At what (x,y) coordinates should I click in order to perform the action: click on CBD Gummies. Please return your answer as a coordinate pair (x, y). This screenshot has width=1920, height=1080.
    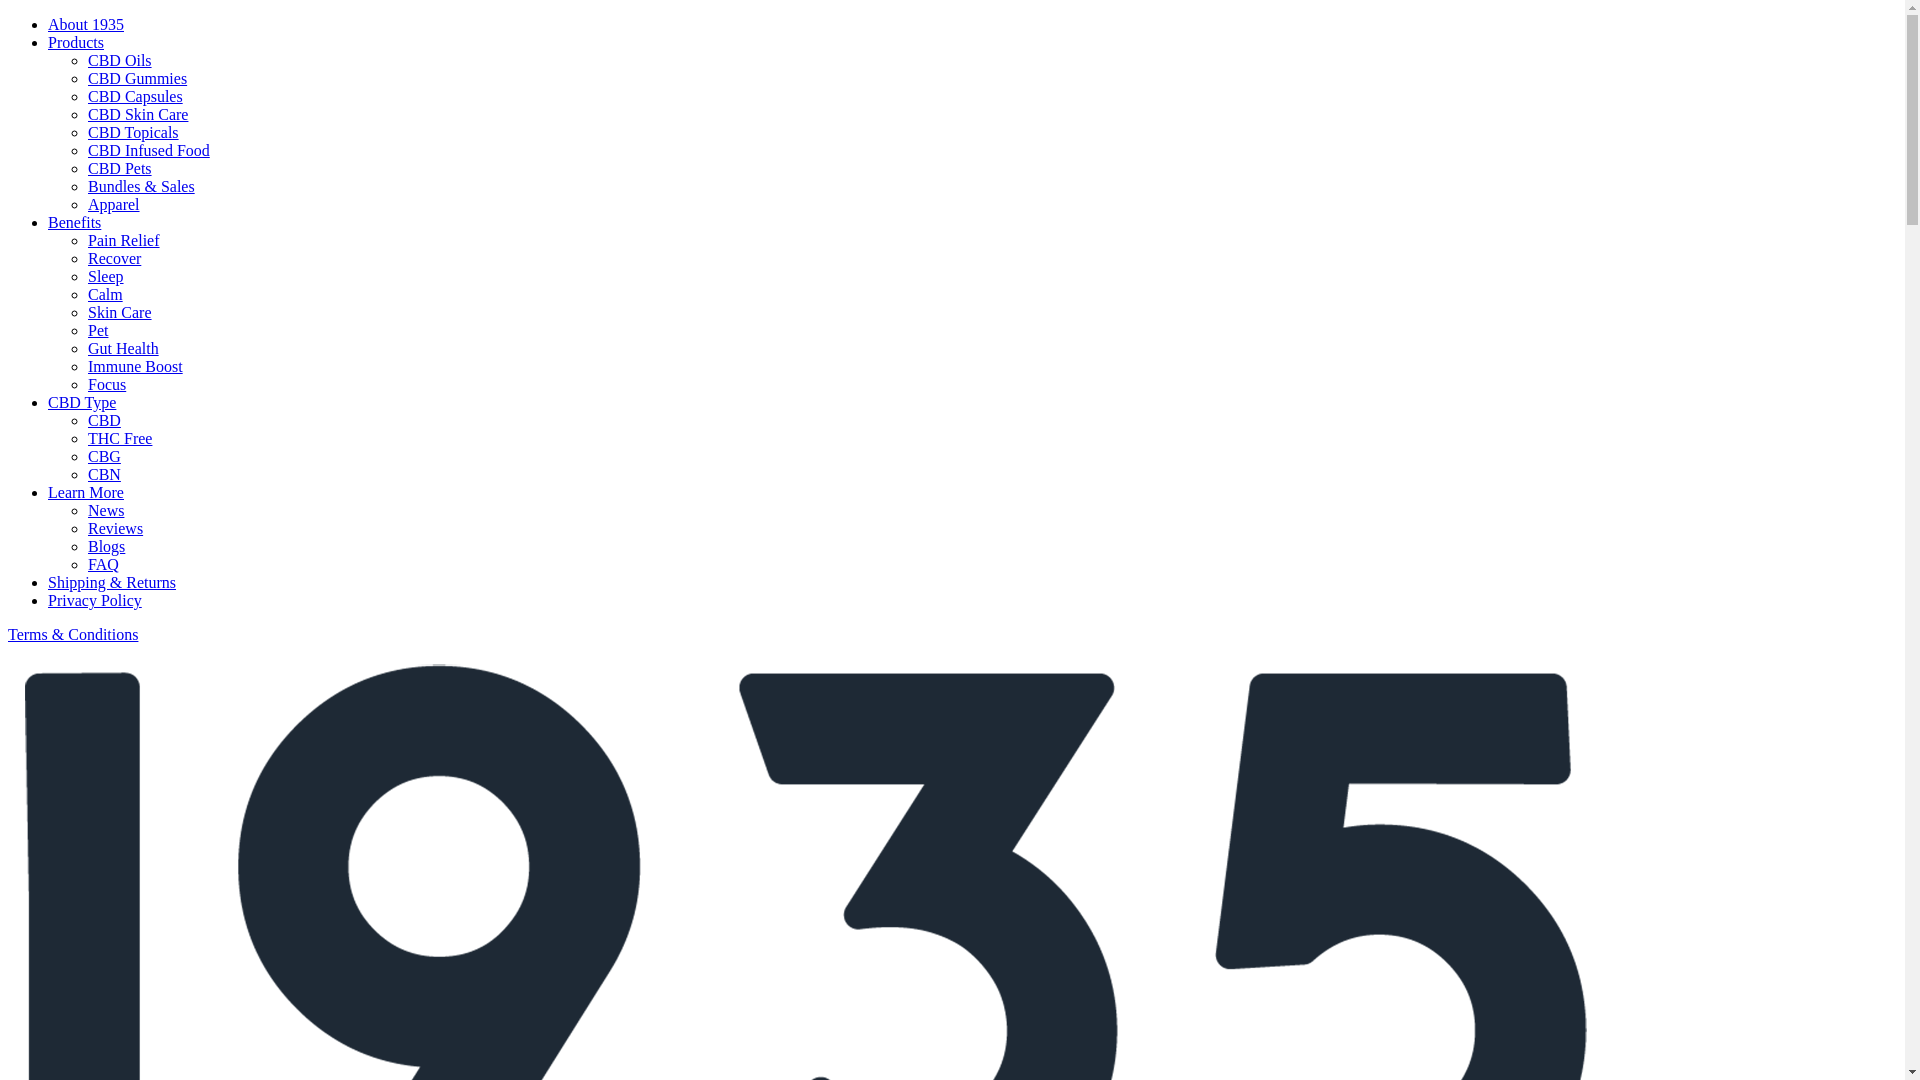
    Looking at the image, I should click on (138, 78).